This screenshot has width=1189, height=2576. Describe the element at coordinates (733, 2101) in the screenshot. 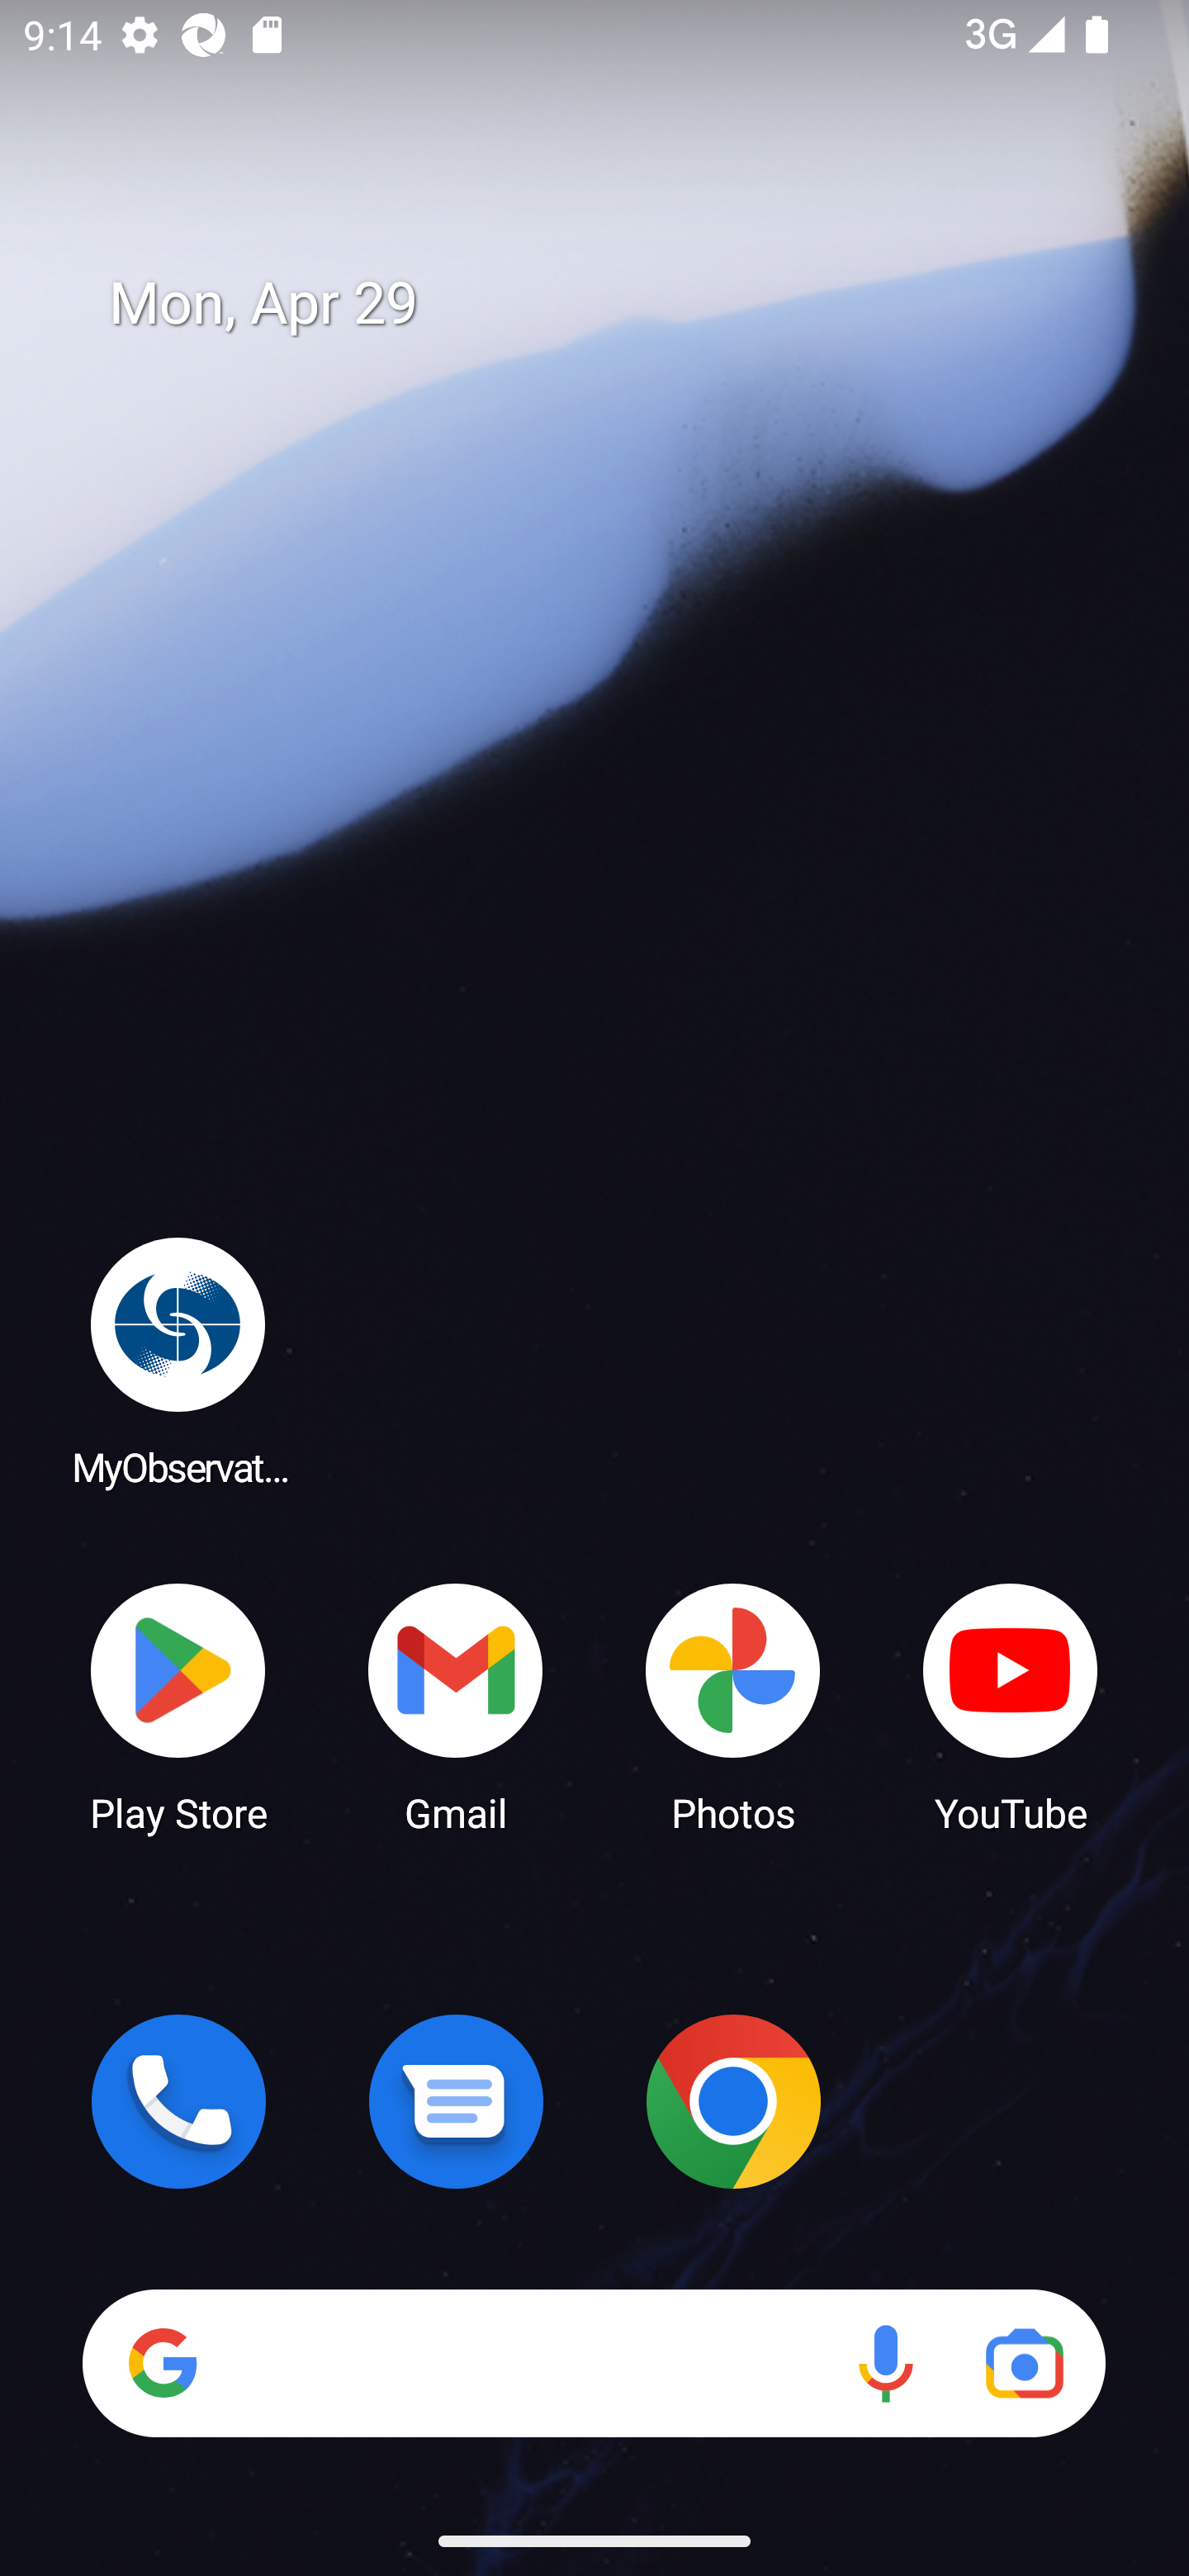

I see `Chrome` at that location.